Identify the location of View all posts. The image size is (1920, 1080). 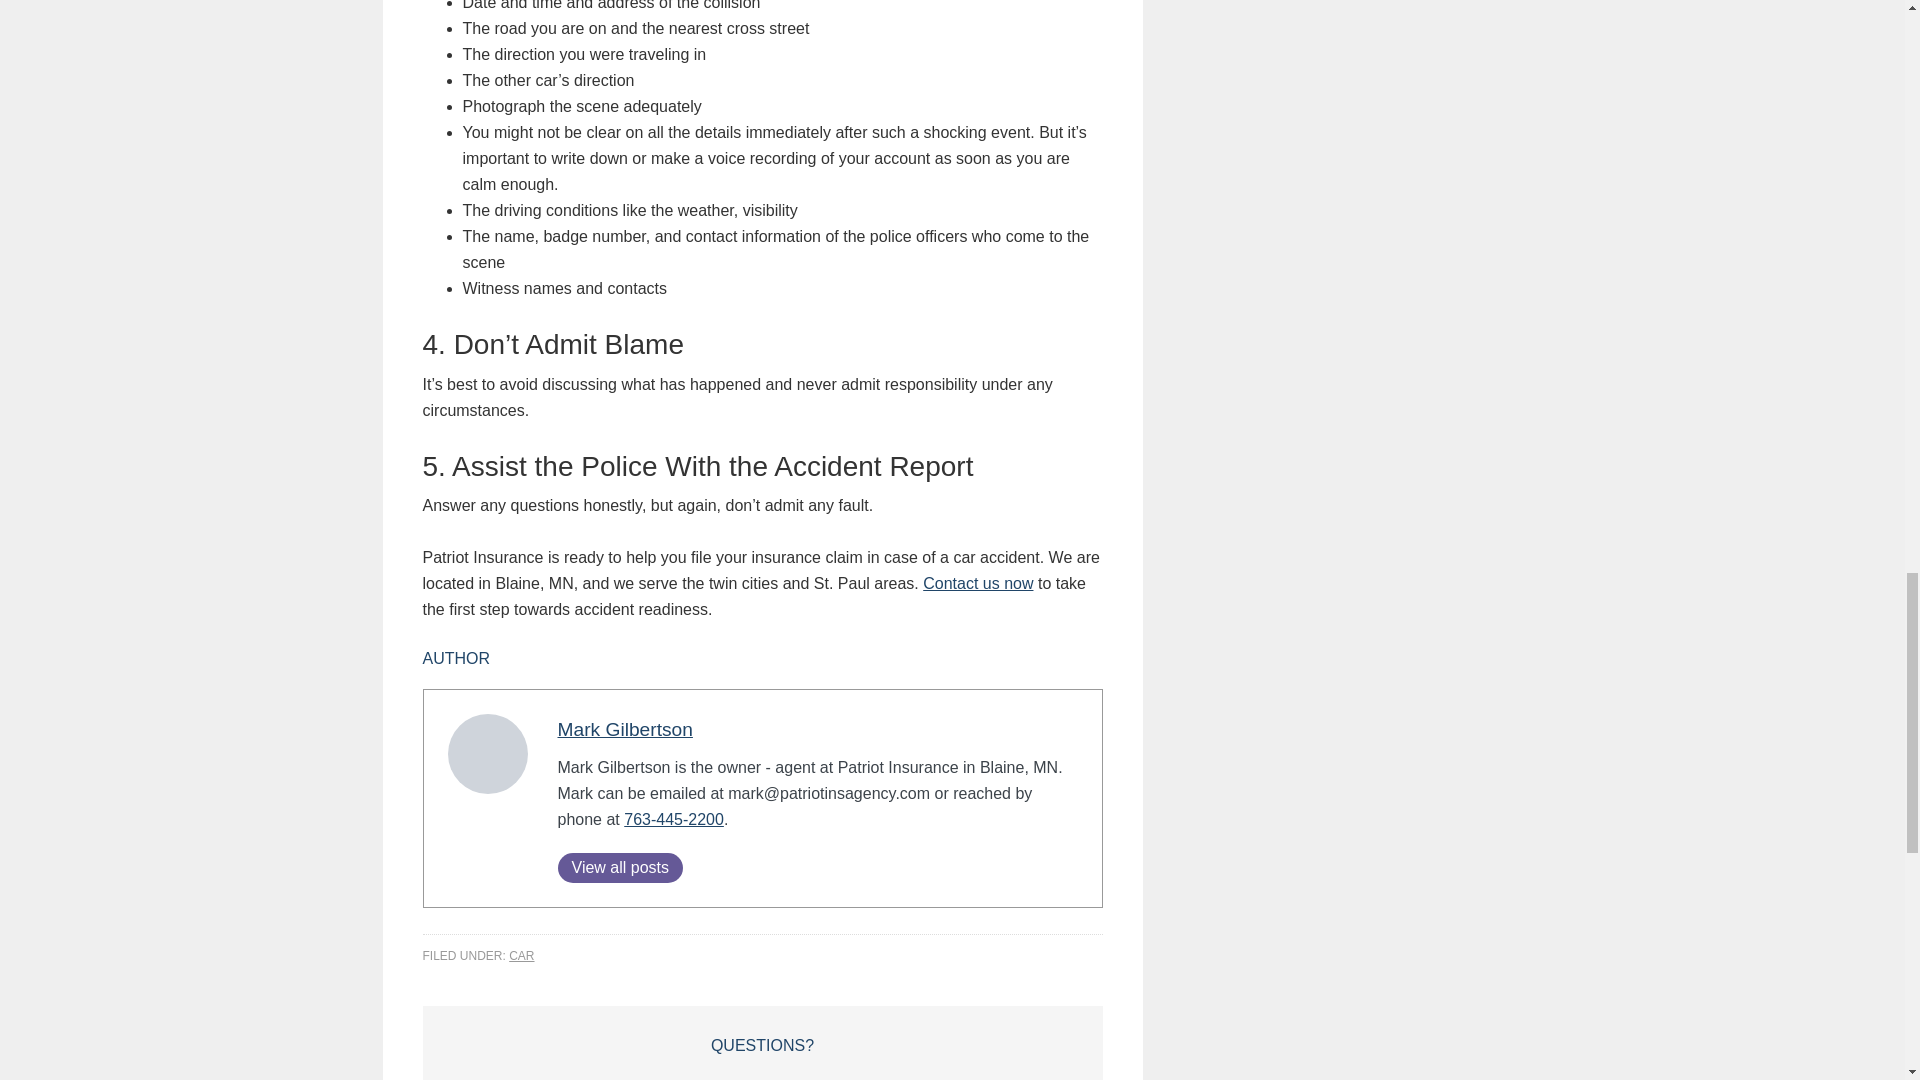
(620, 868).